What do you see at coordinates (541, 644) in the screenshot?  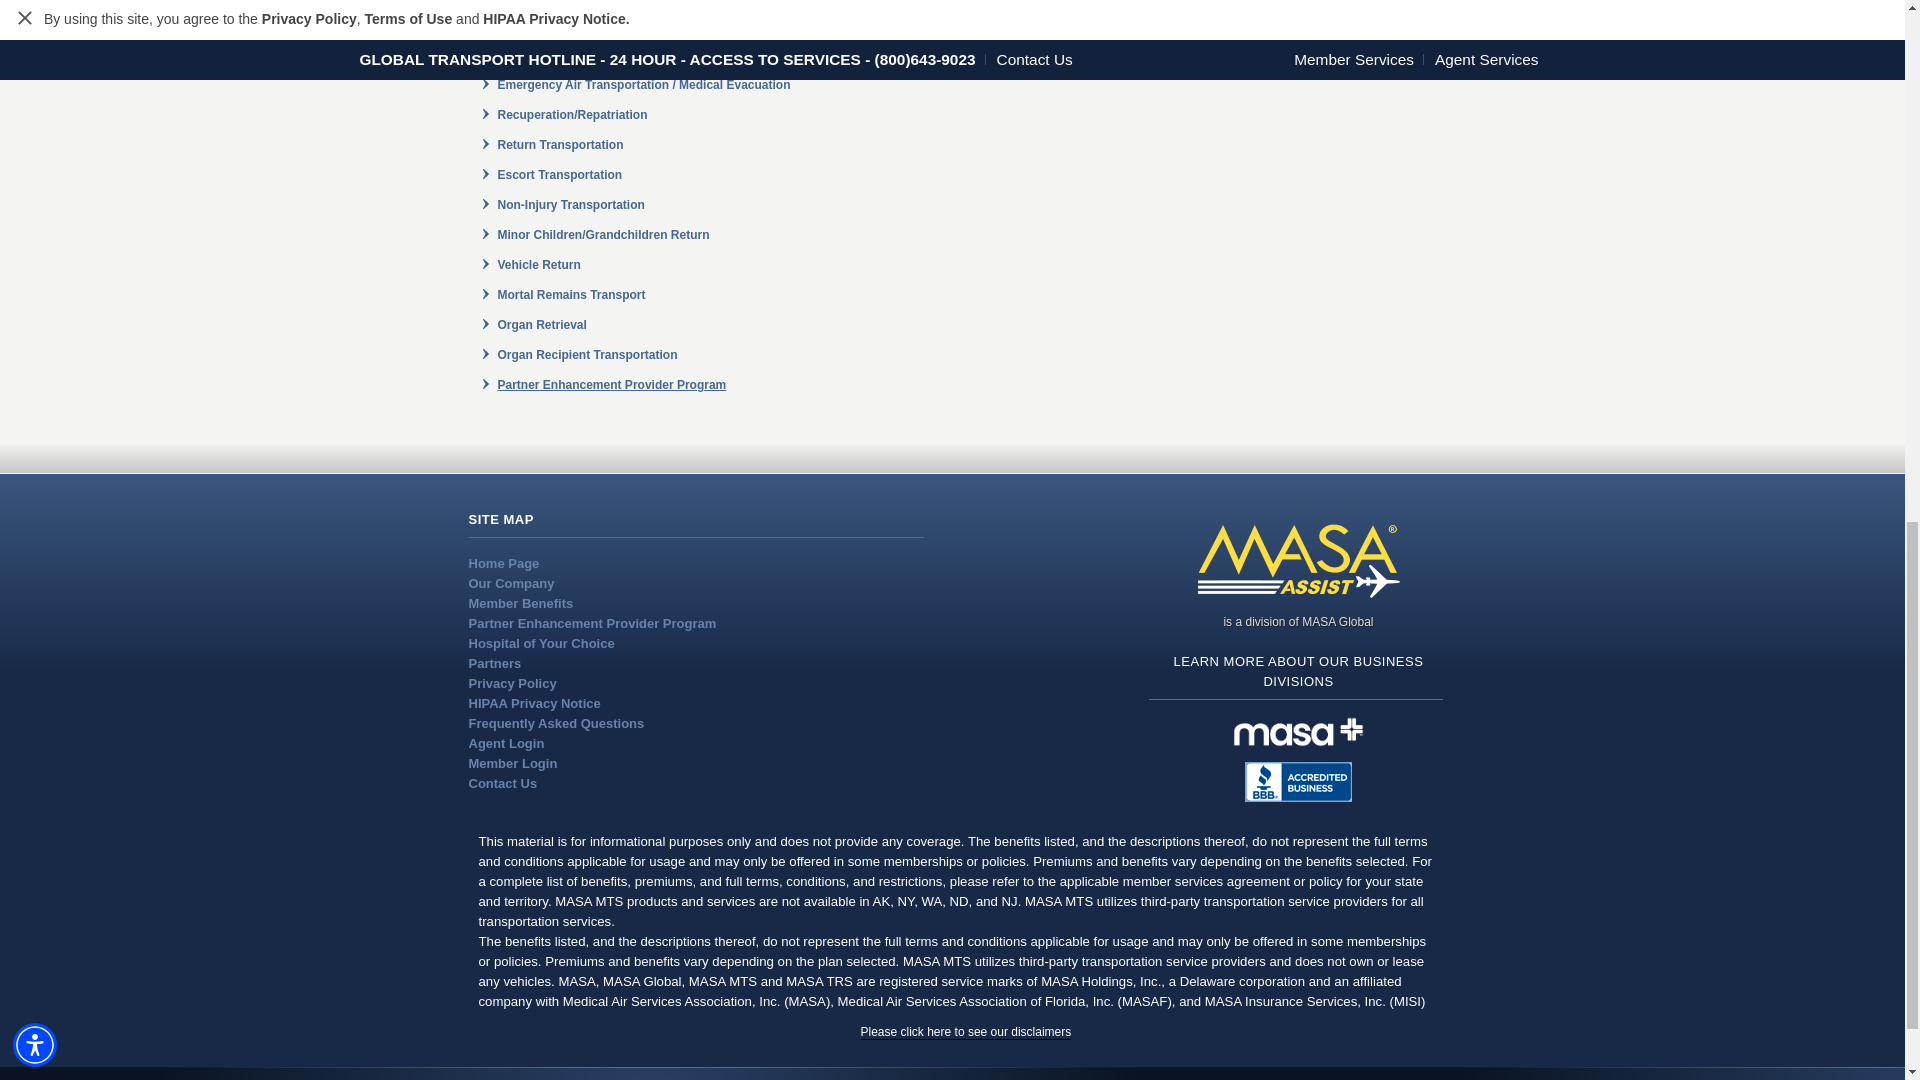 I see `Hospital of Your Choice` at bounding box center [541, 644].